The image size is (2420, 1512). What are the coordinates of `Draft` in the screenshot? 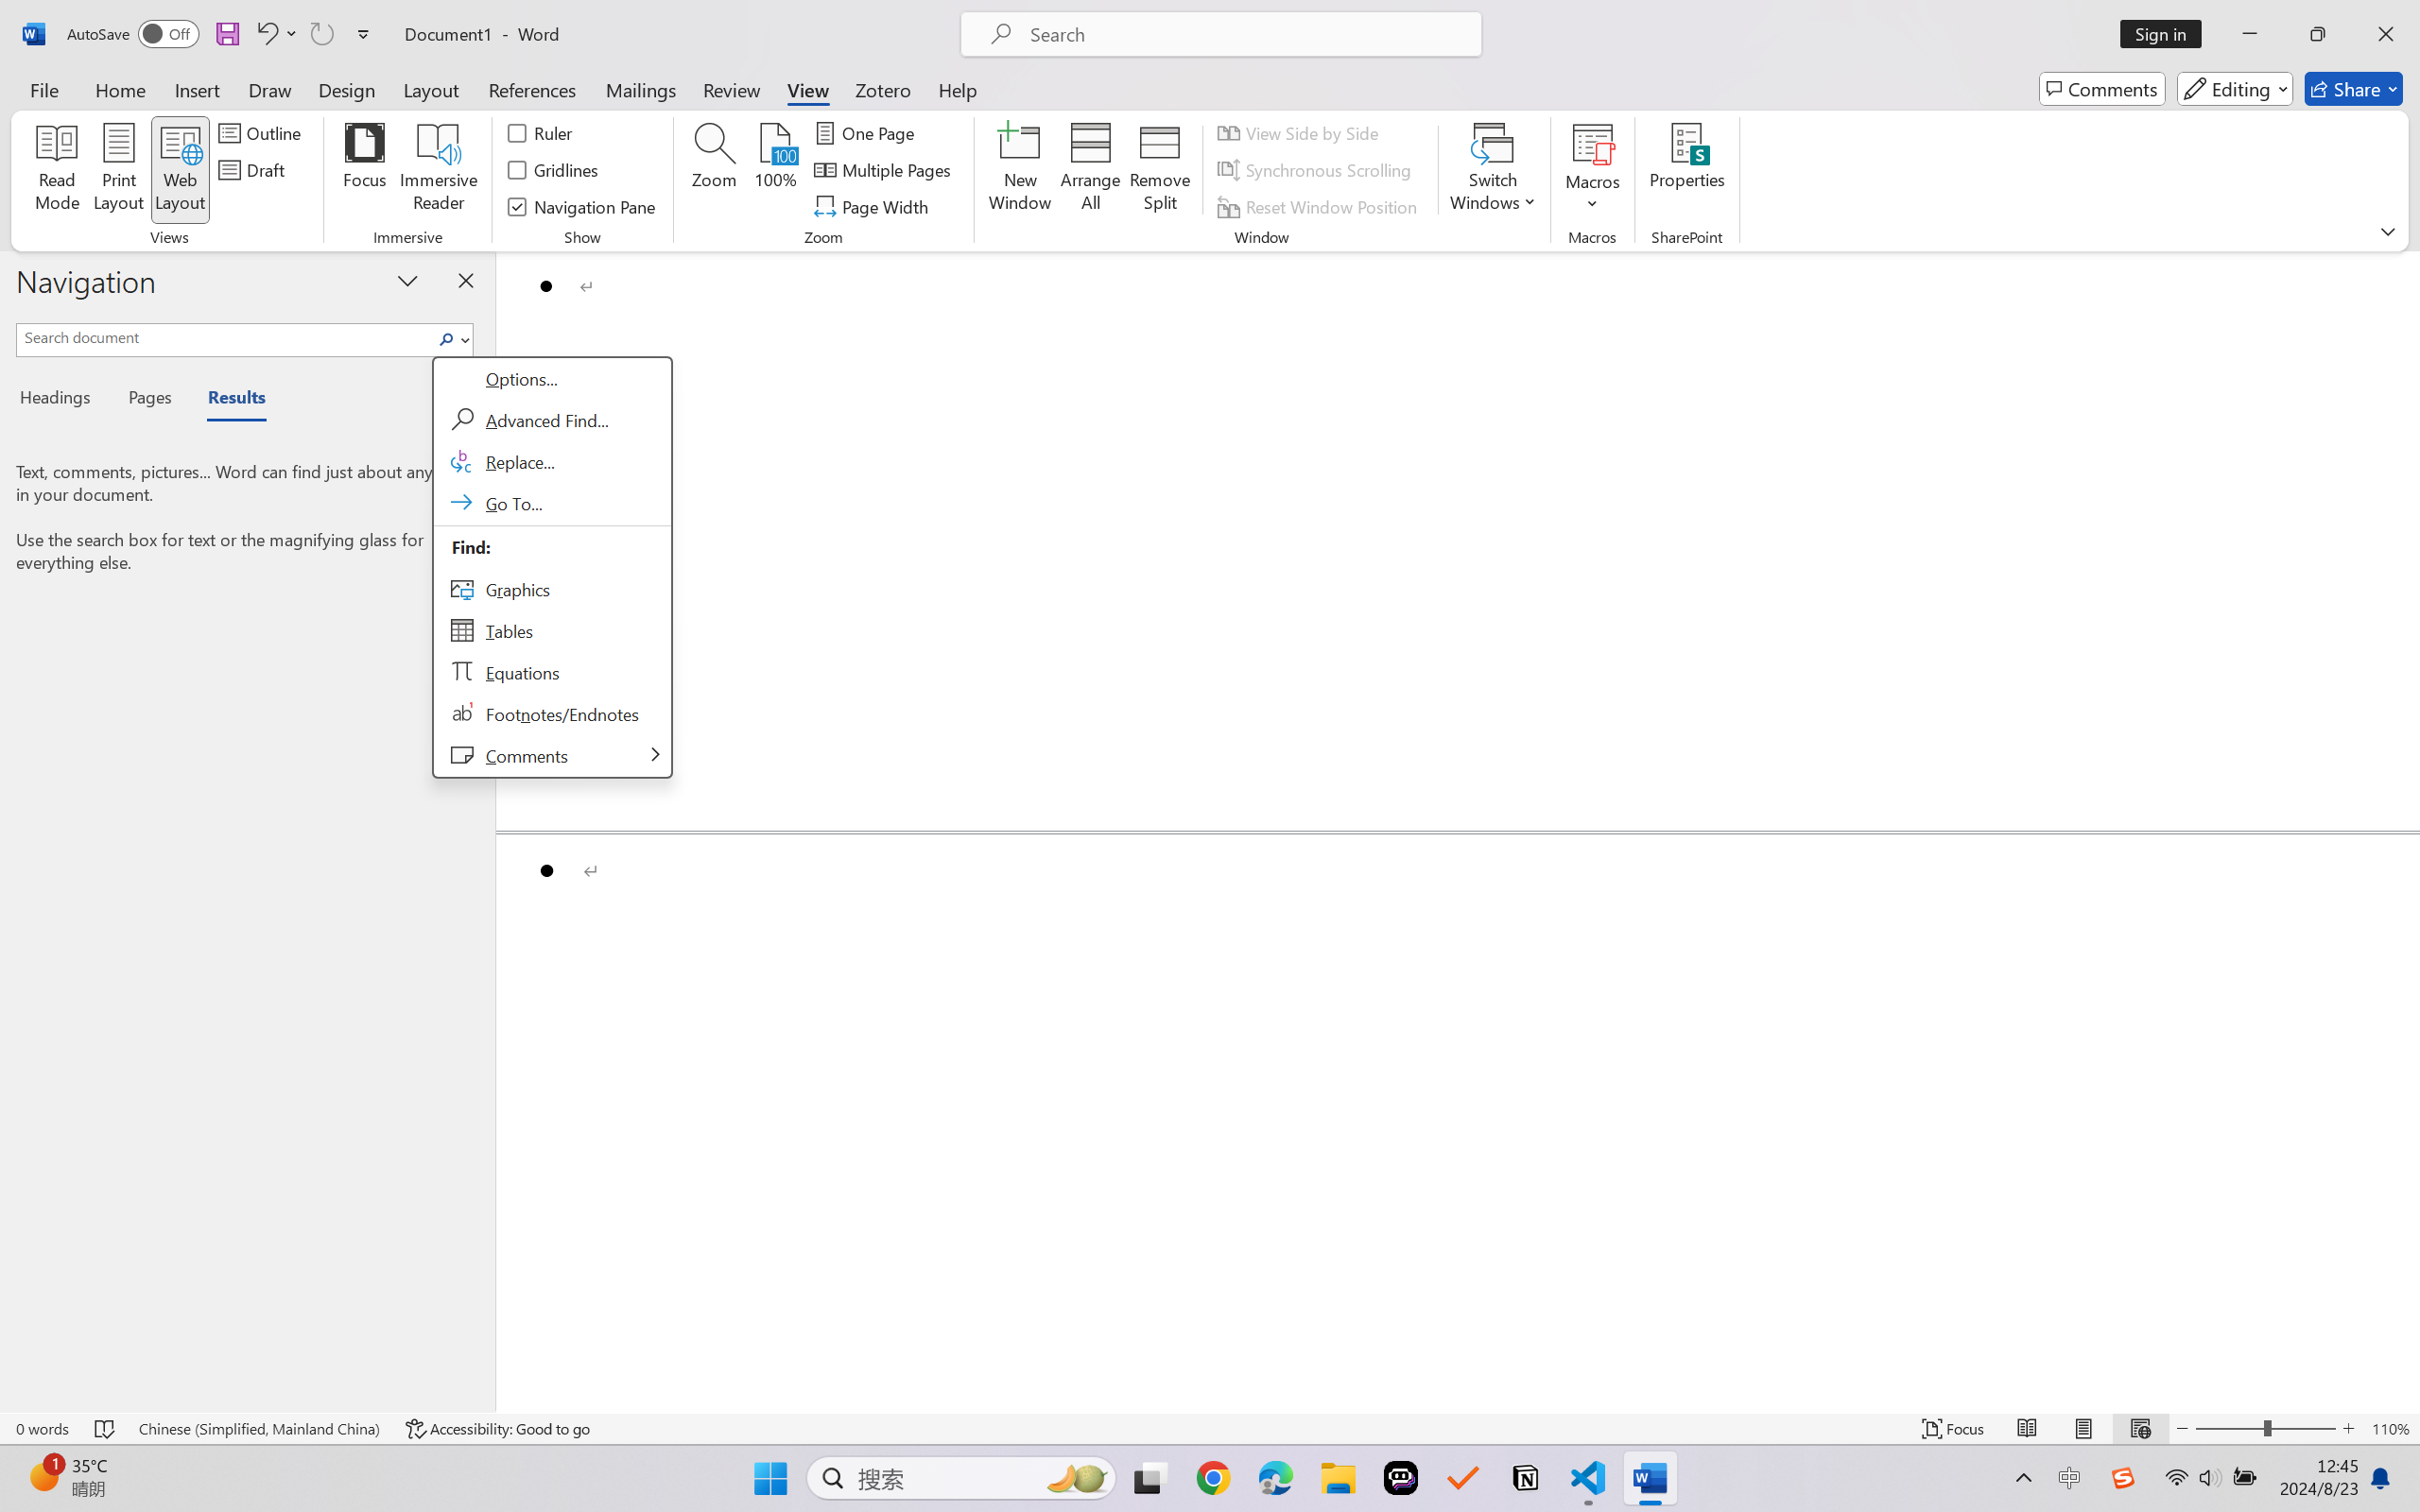 It's located at (255, 170).